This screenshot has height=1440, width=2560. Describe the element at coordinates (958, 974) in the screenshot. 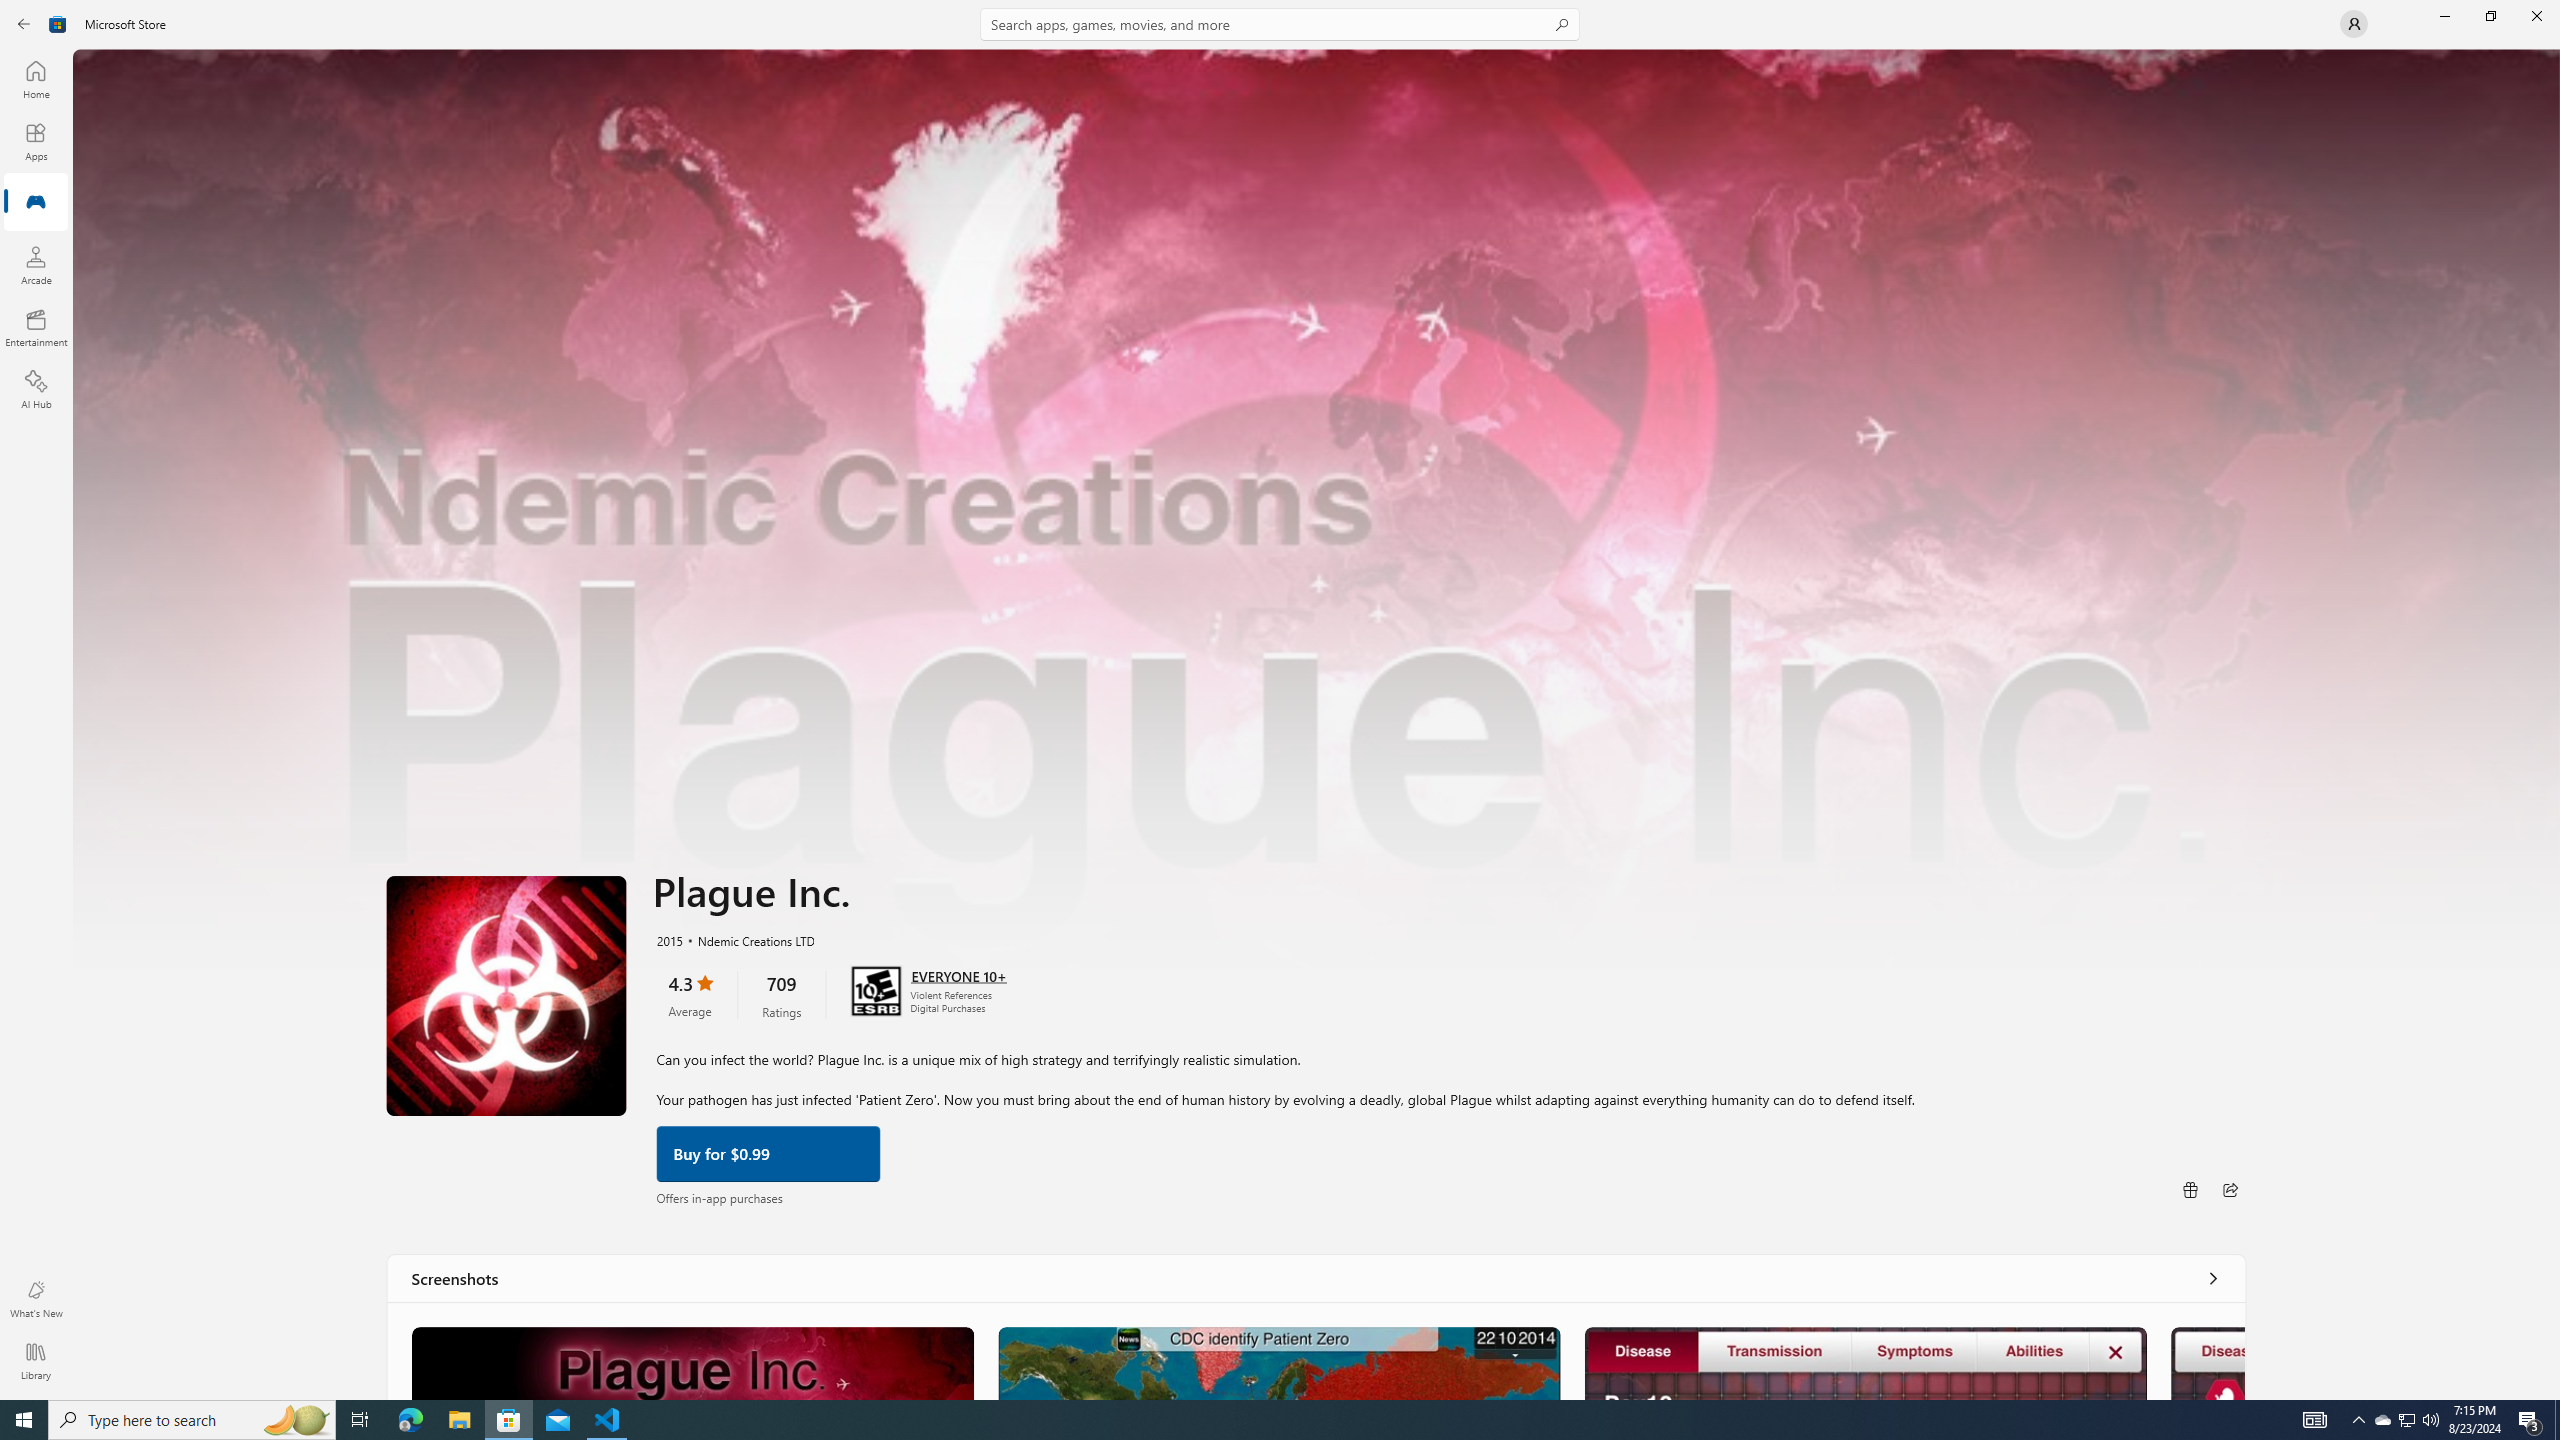

I see `Age rating: EVERYONE 10+. Click for more information.` at that location.